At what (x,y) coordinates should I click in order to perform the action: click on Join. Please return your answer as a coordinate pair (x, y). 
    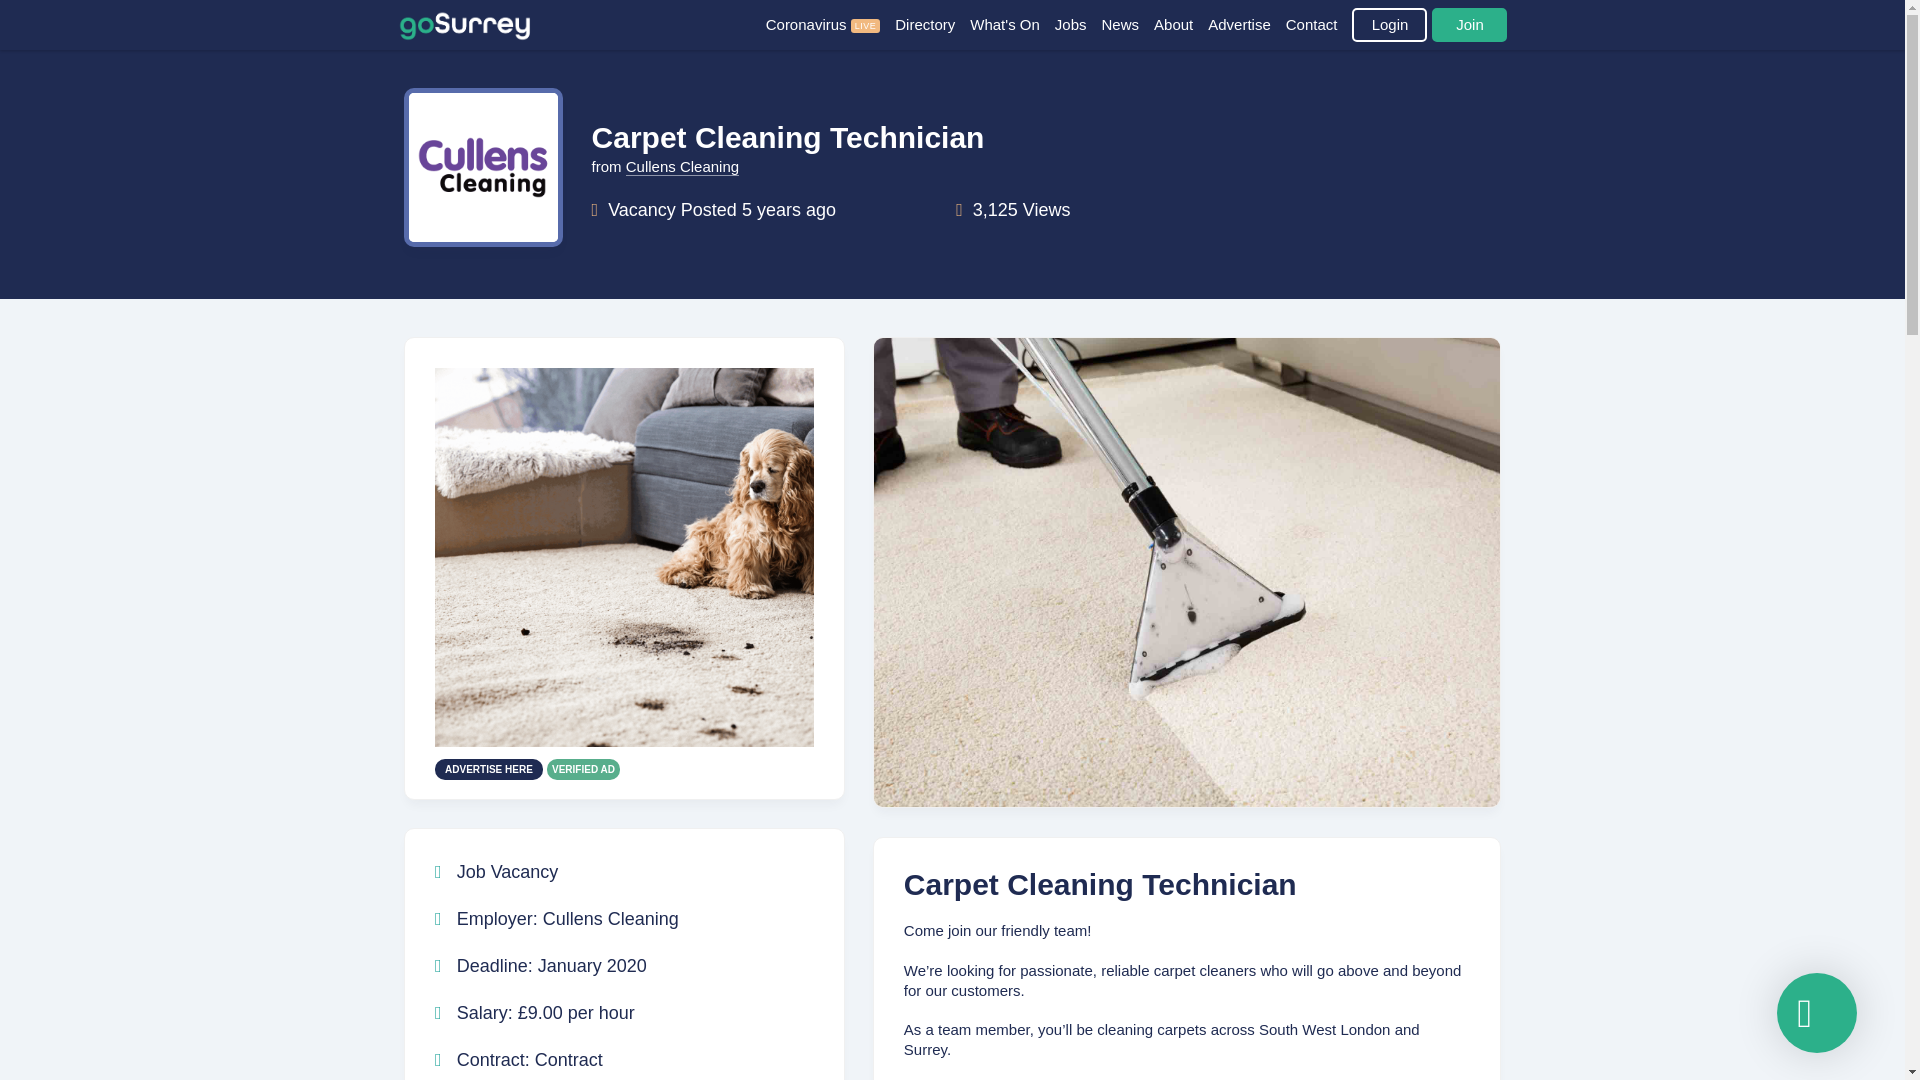
    Looking at the image, I should click on (1470, 24).